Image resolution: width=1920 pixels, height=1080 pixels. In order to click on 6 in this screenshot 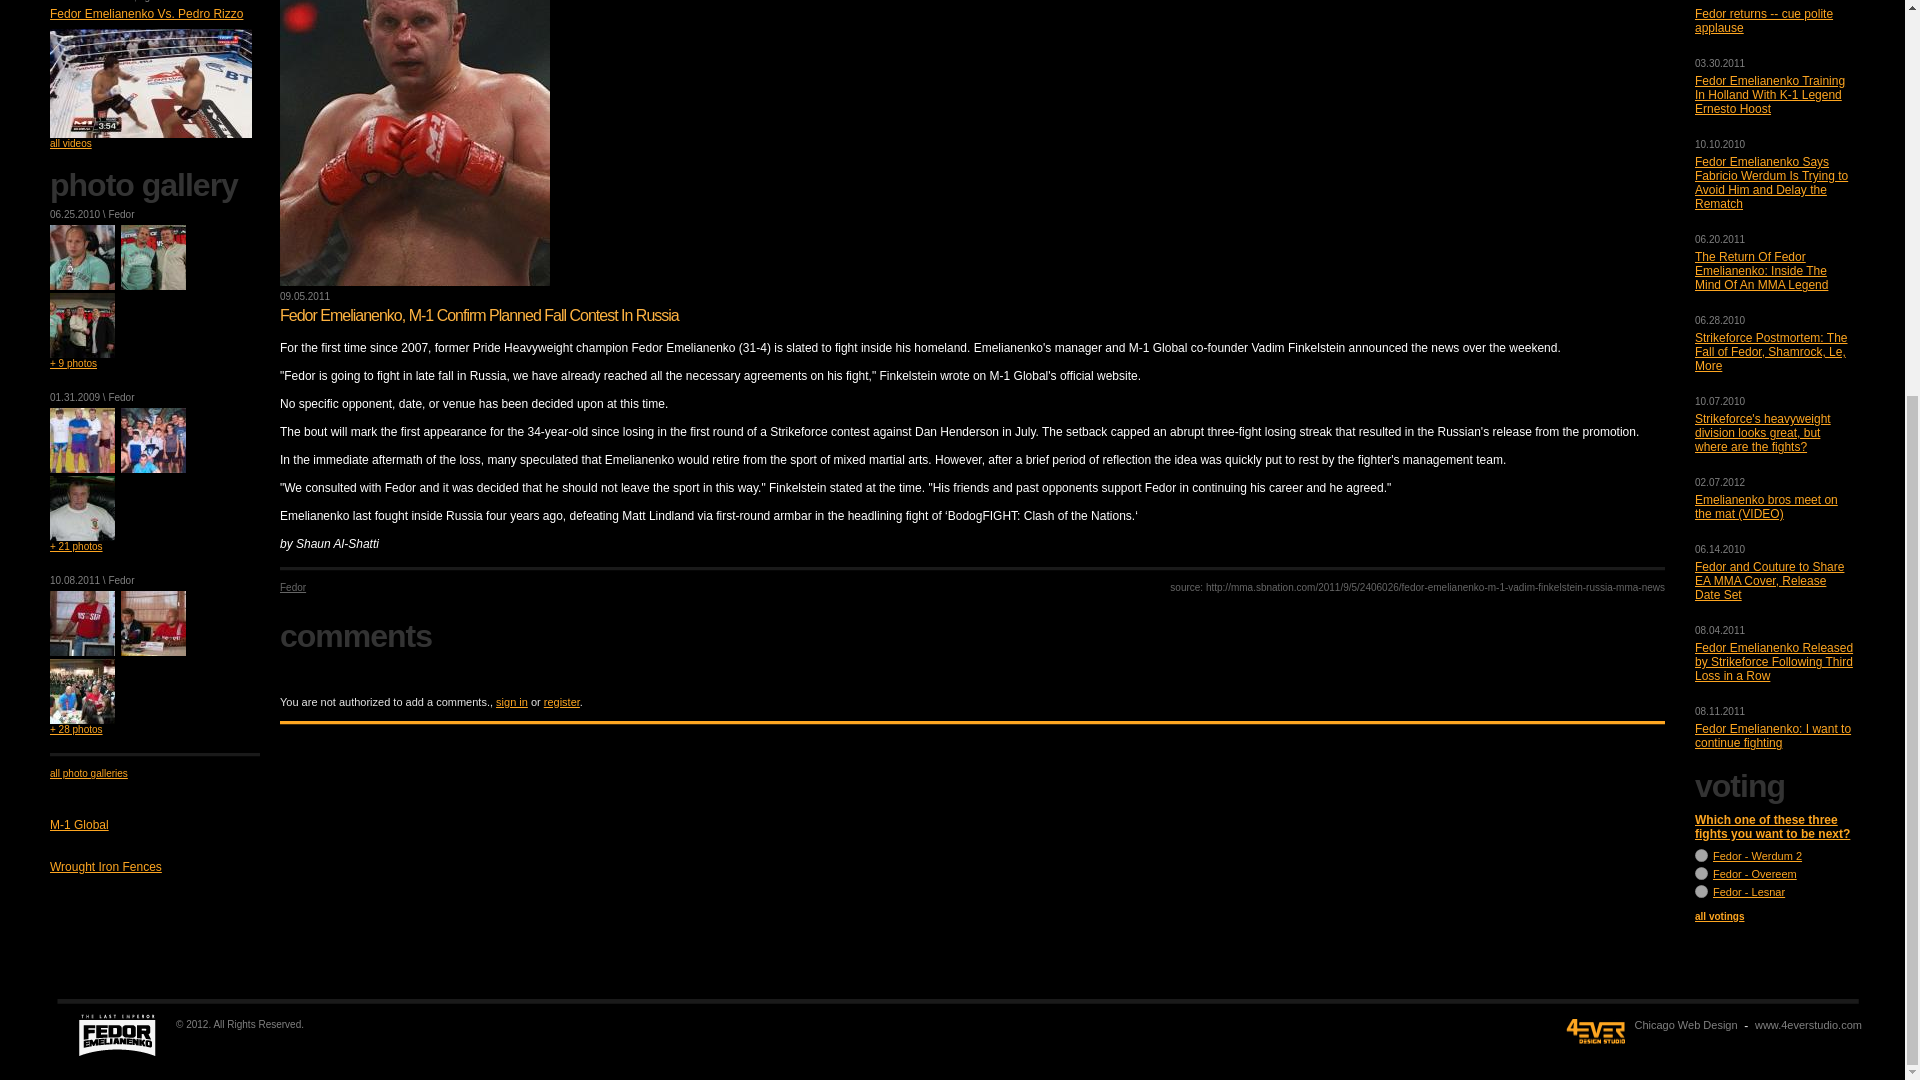, I will do `click(1702, 890)`.